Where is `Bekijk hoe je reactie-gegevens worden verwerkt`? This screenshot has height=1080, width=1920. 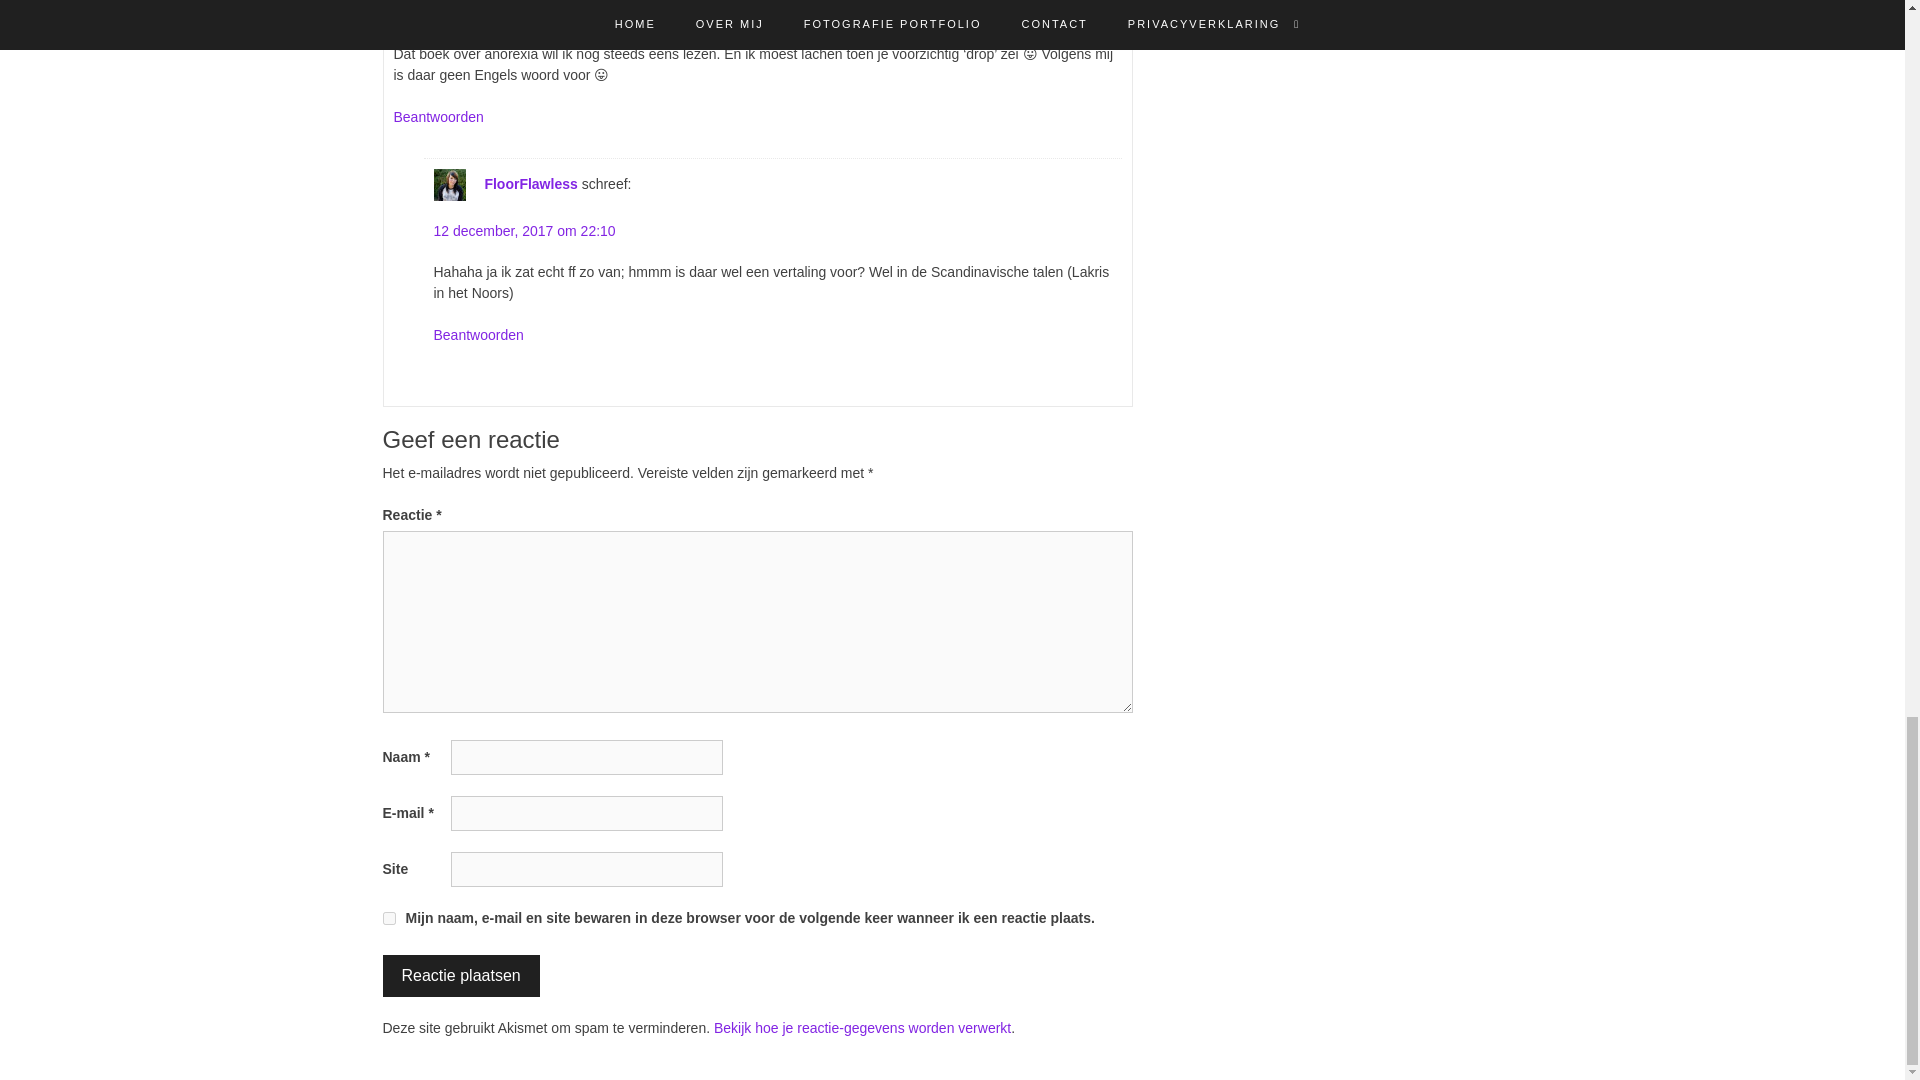
Bekijk hoe je reactie-gegevens worden verwerkt is located at coordinates (862, 1027).